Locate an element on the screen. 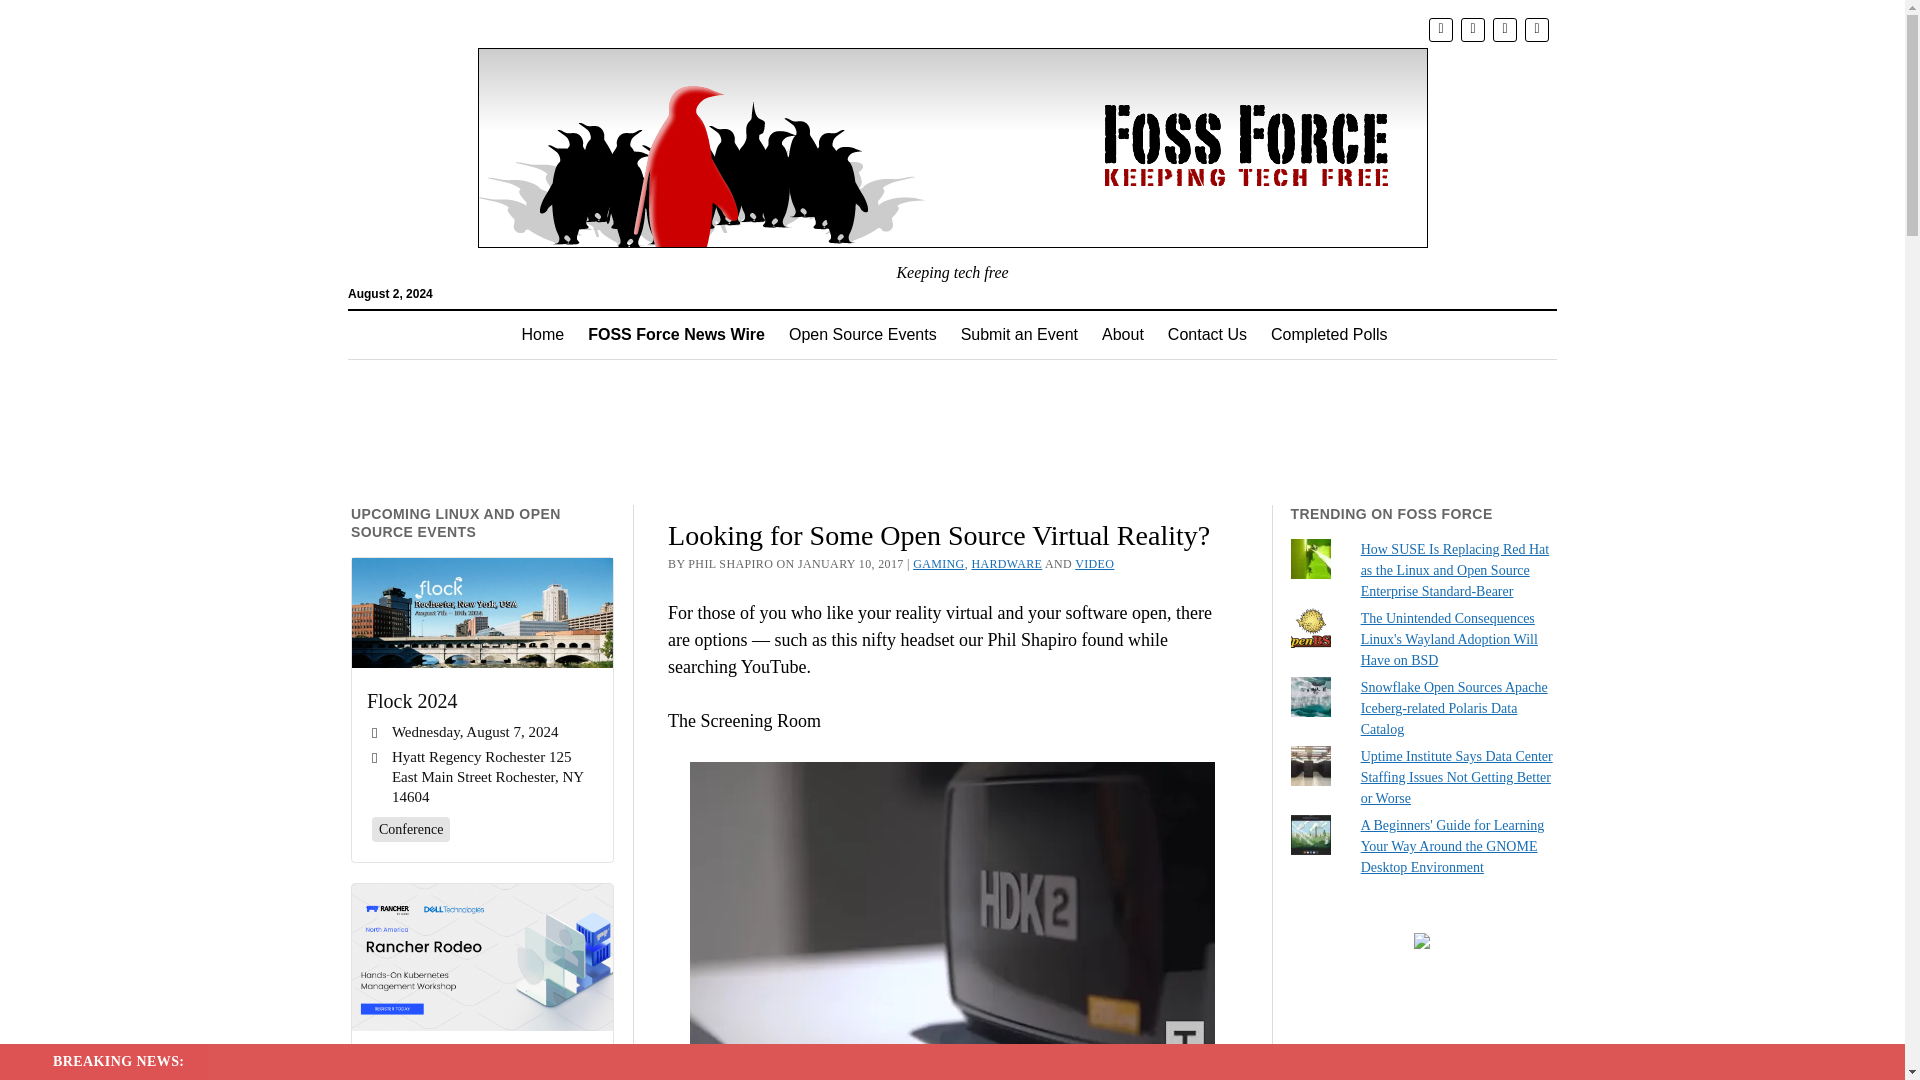 The width and height of the screenshot is (1920, 1080). Conference is located at coordinates (412, 828).